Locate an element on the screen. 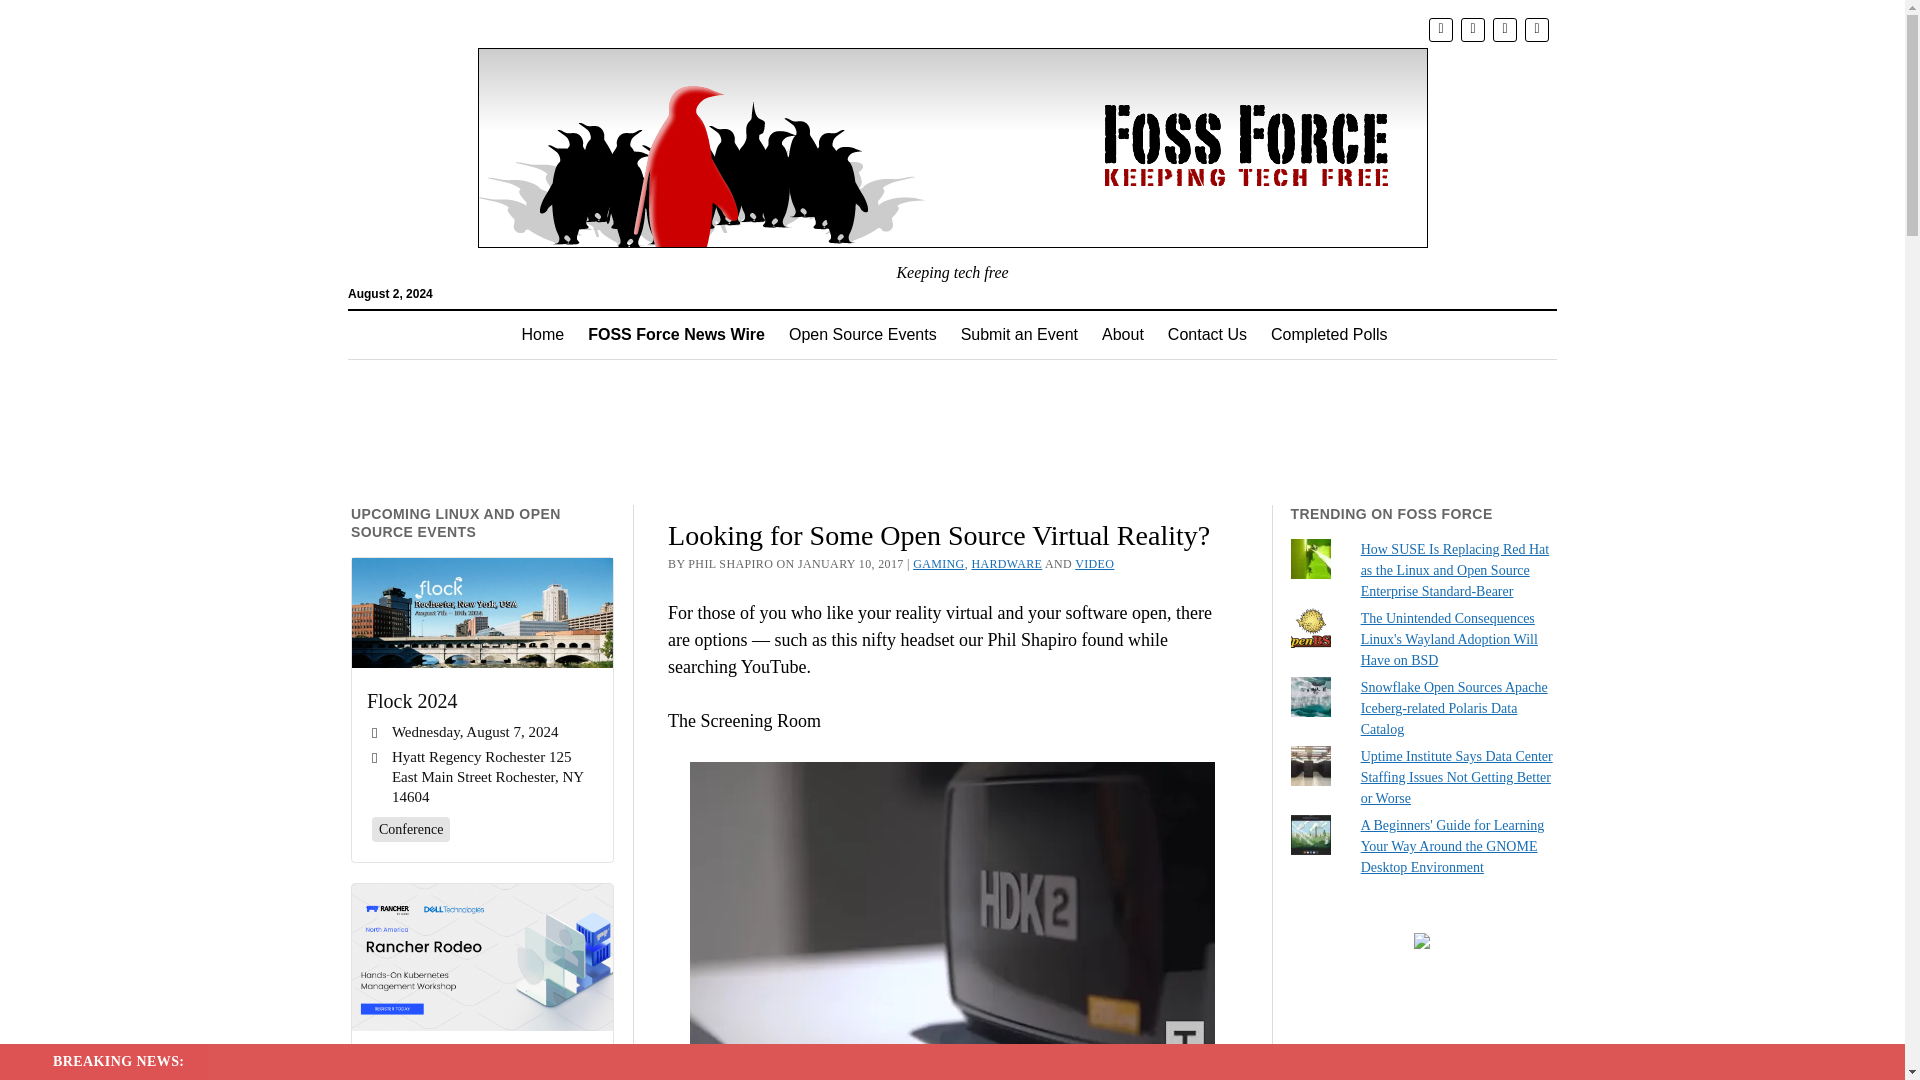 The width and height of the screenshot is (1920, 1080). Conference is located at coordinates (412, 828).